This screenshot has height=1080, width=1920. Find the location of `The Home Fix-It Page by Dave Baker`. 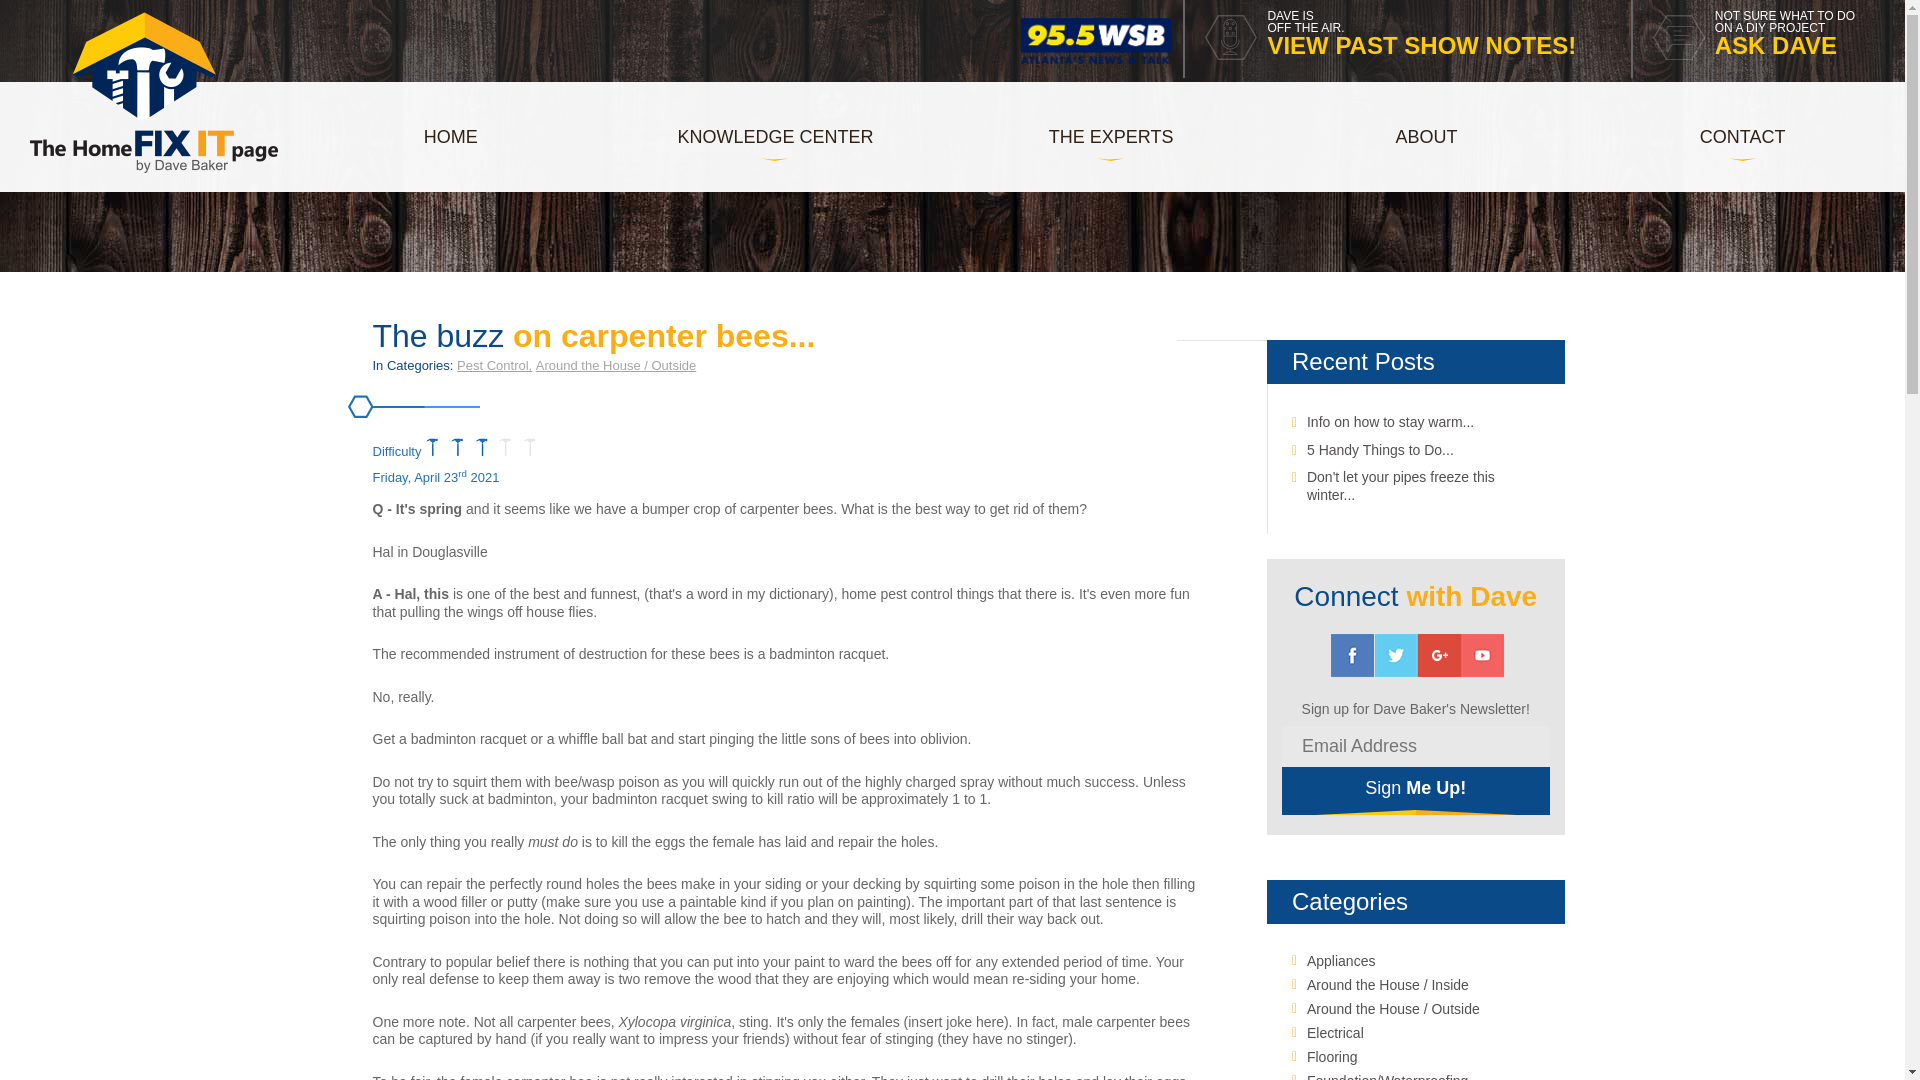

The Home Fix-It Page by Dave Baker is located at coordinates (450, 138).